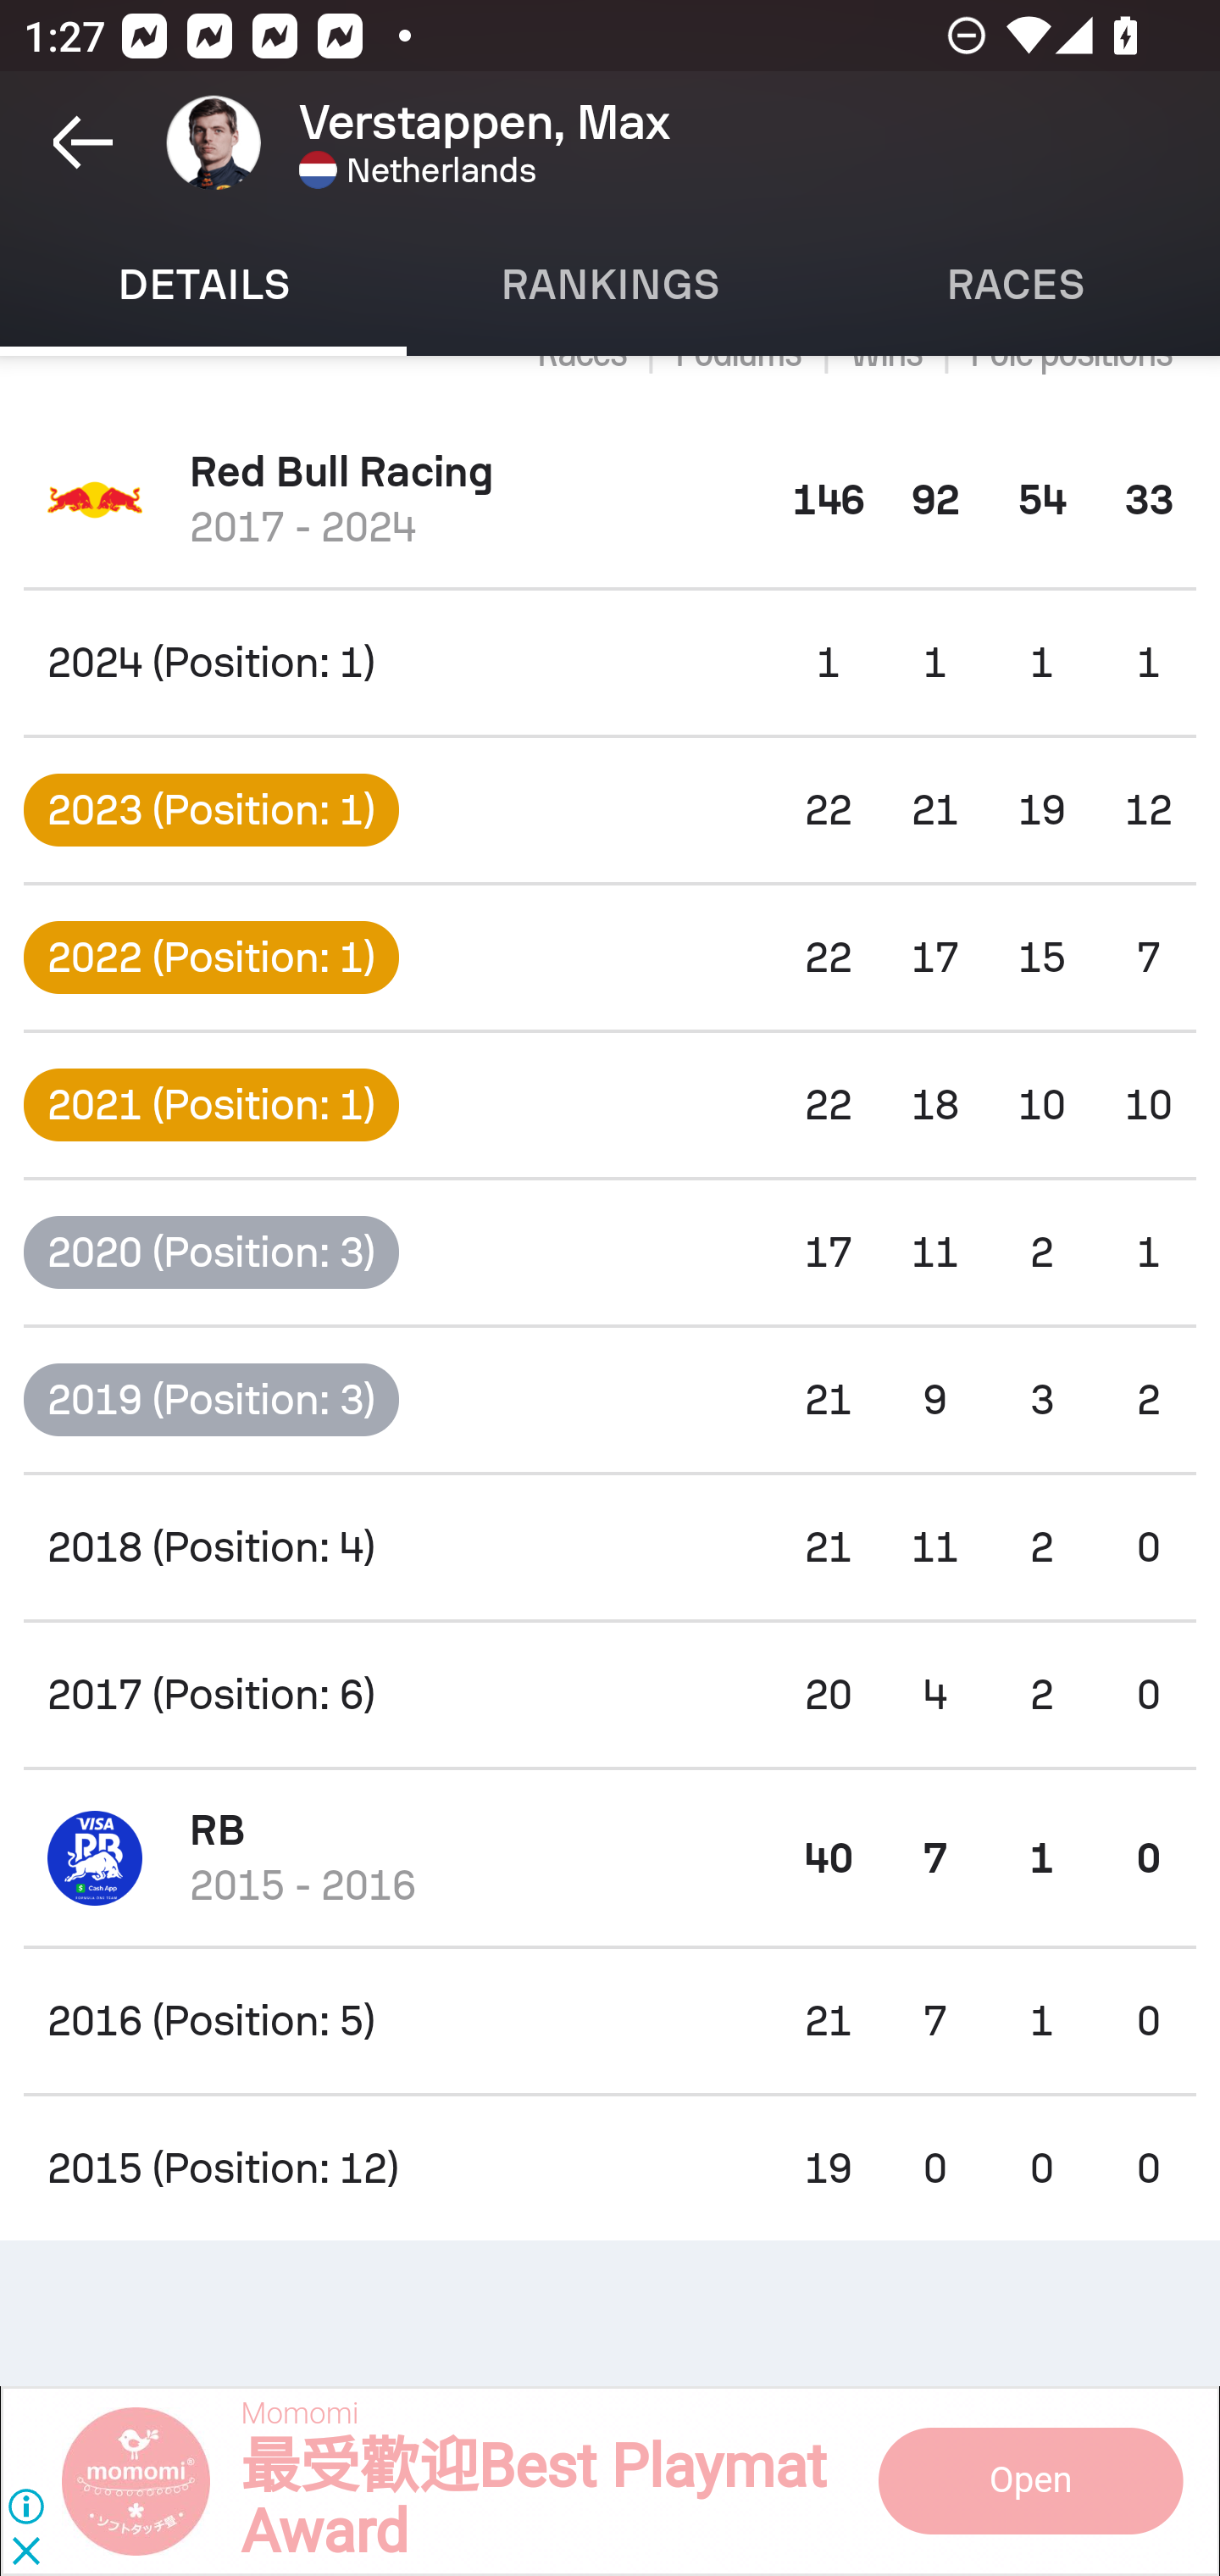 This screenshot has height=2576, width=1220. I want to click on Navigate up, so click(83, 142).